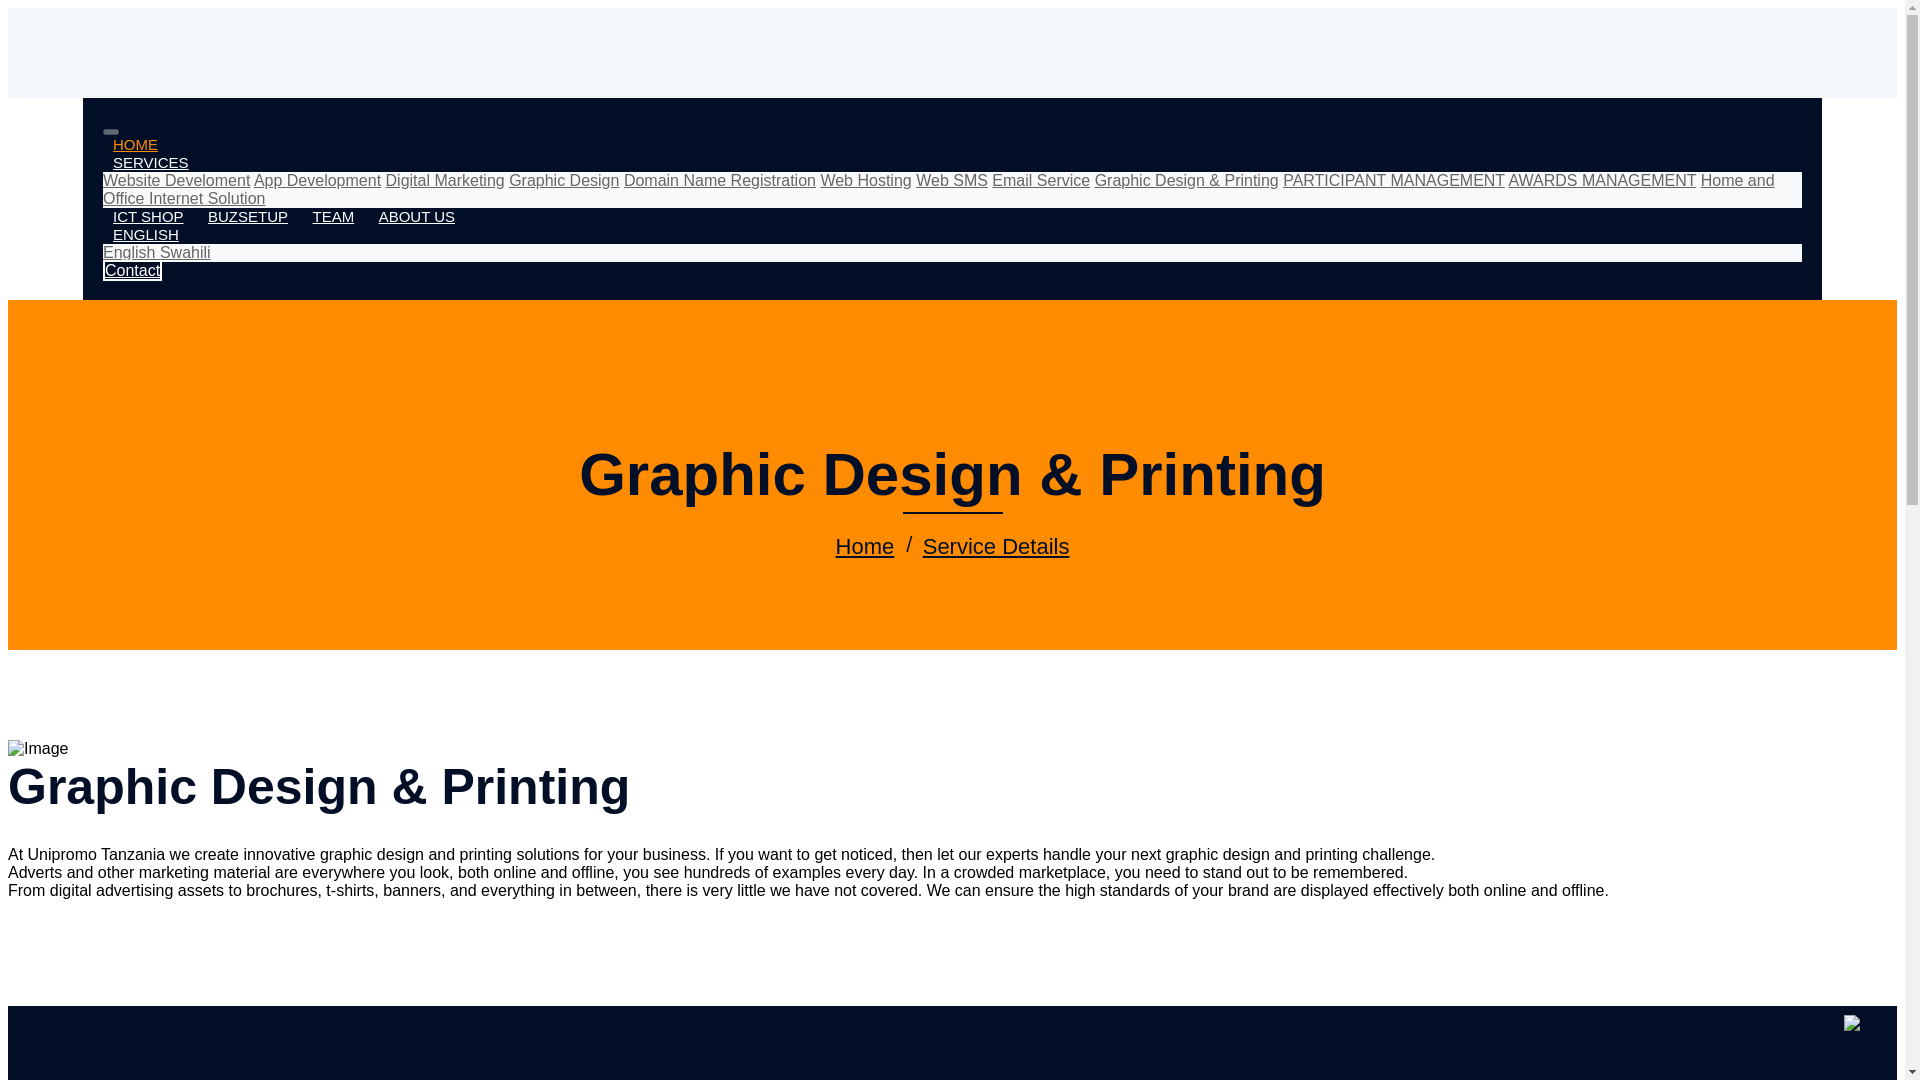  Describe the element at coordinates (416, 215) in the screenshot. I see `ABOUT US` at that location.